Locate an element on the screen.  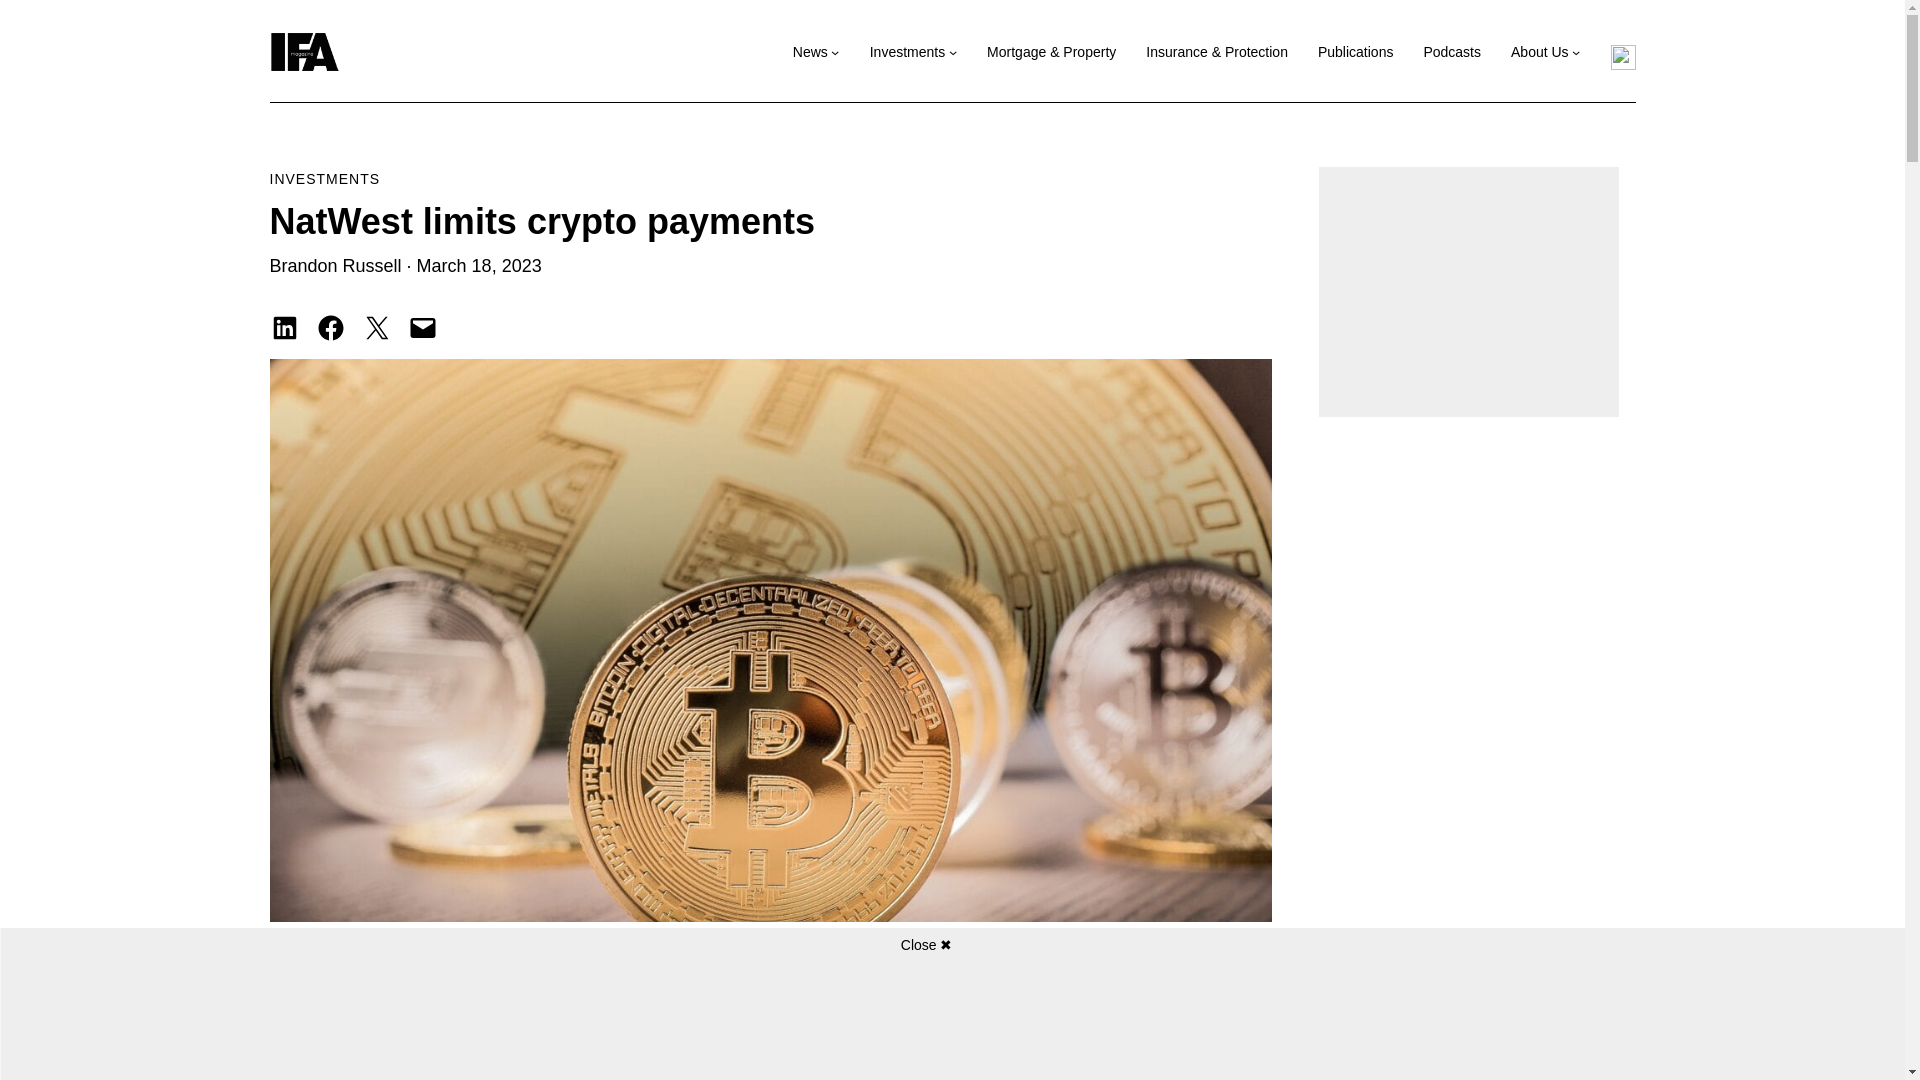
Podcasts is located at coordinates (1451, 52).